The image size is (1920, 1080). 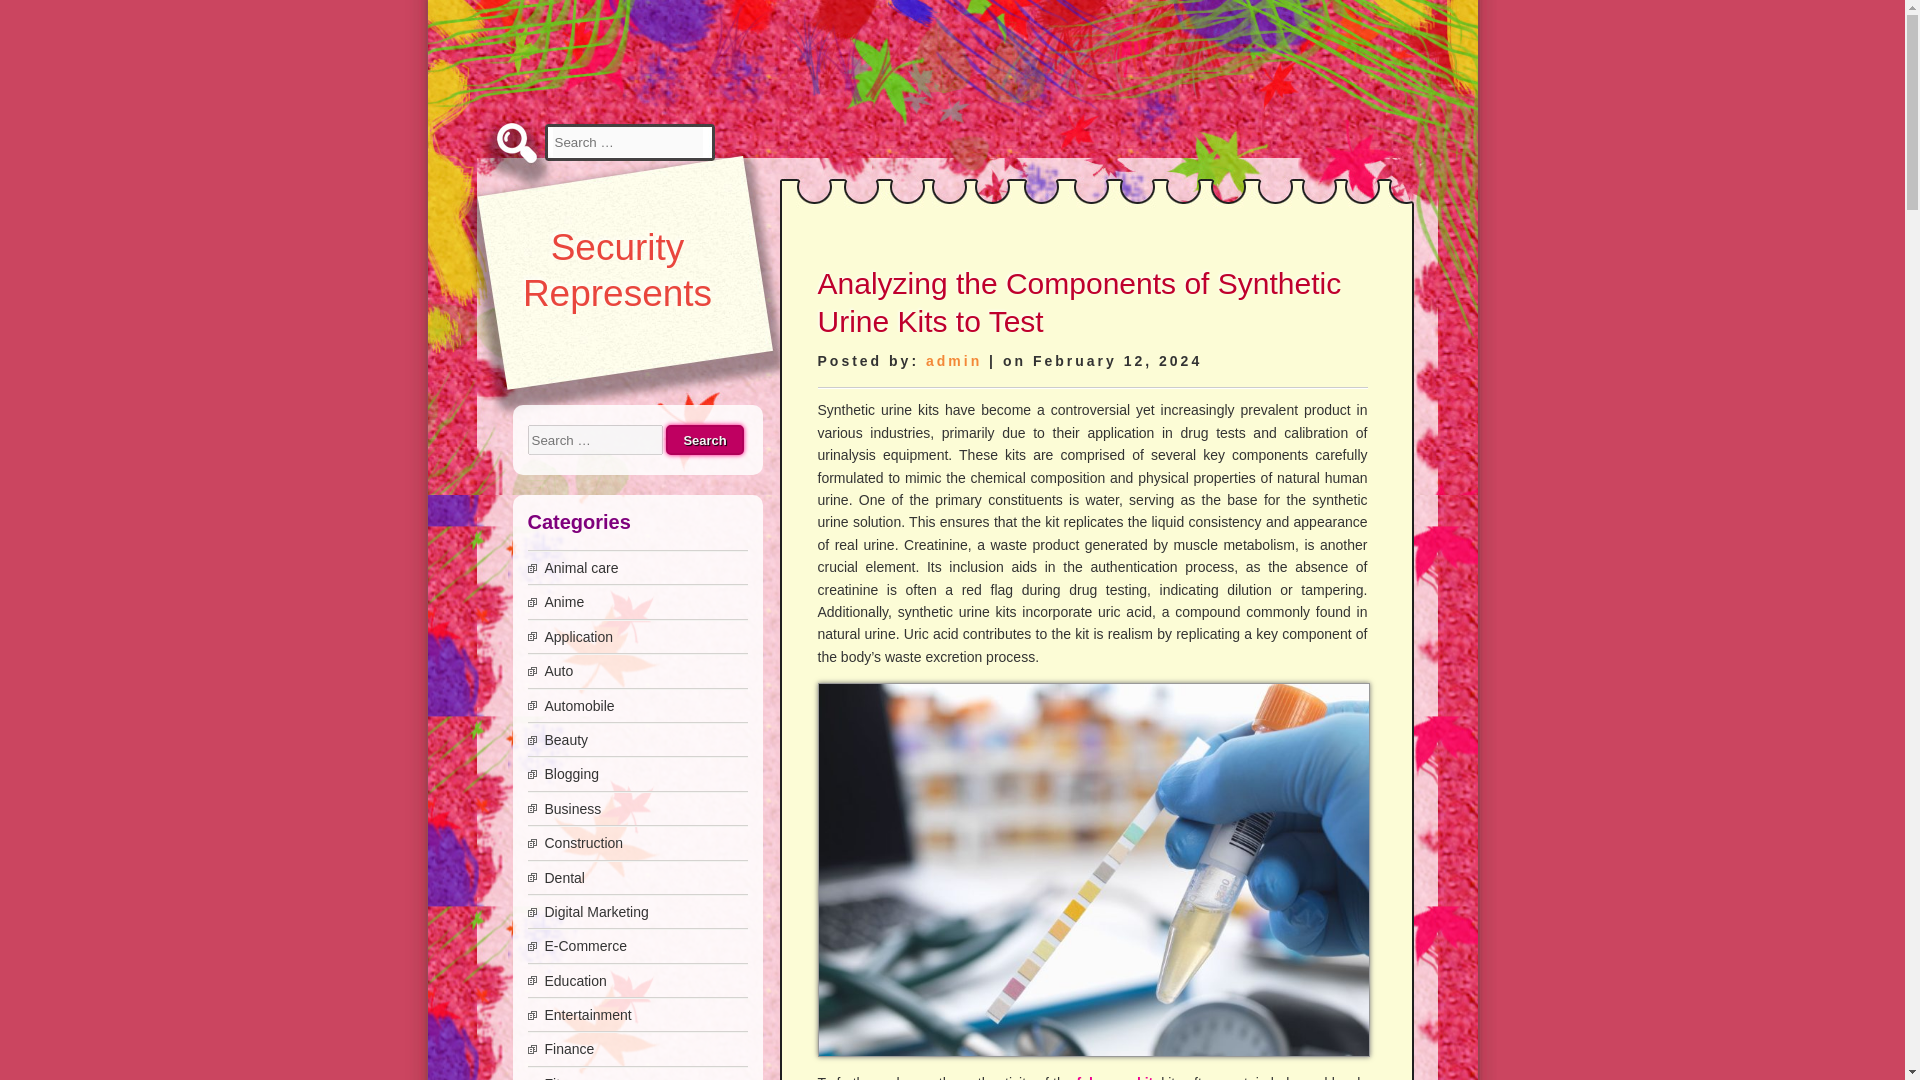 I want to click on Construction, so click(x=582, y=842).